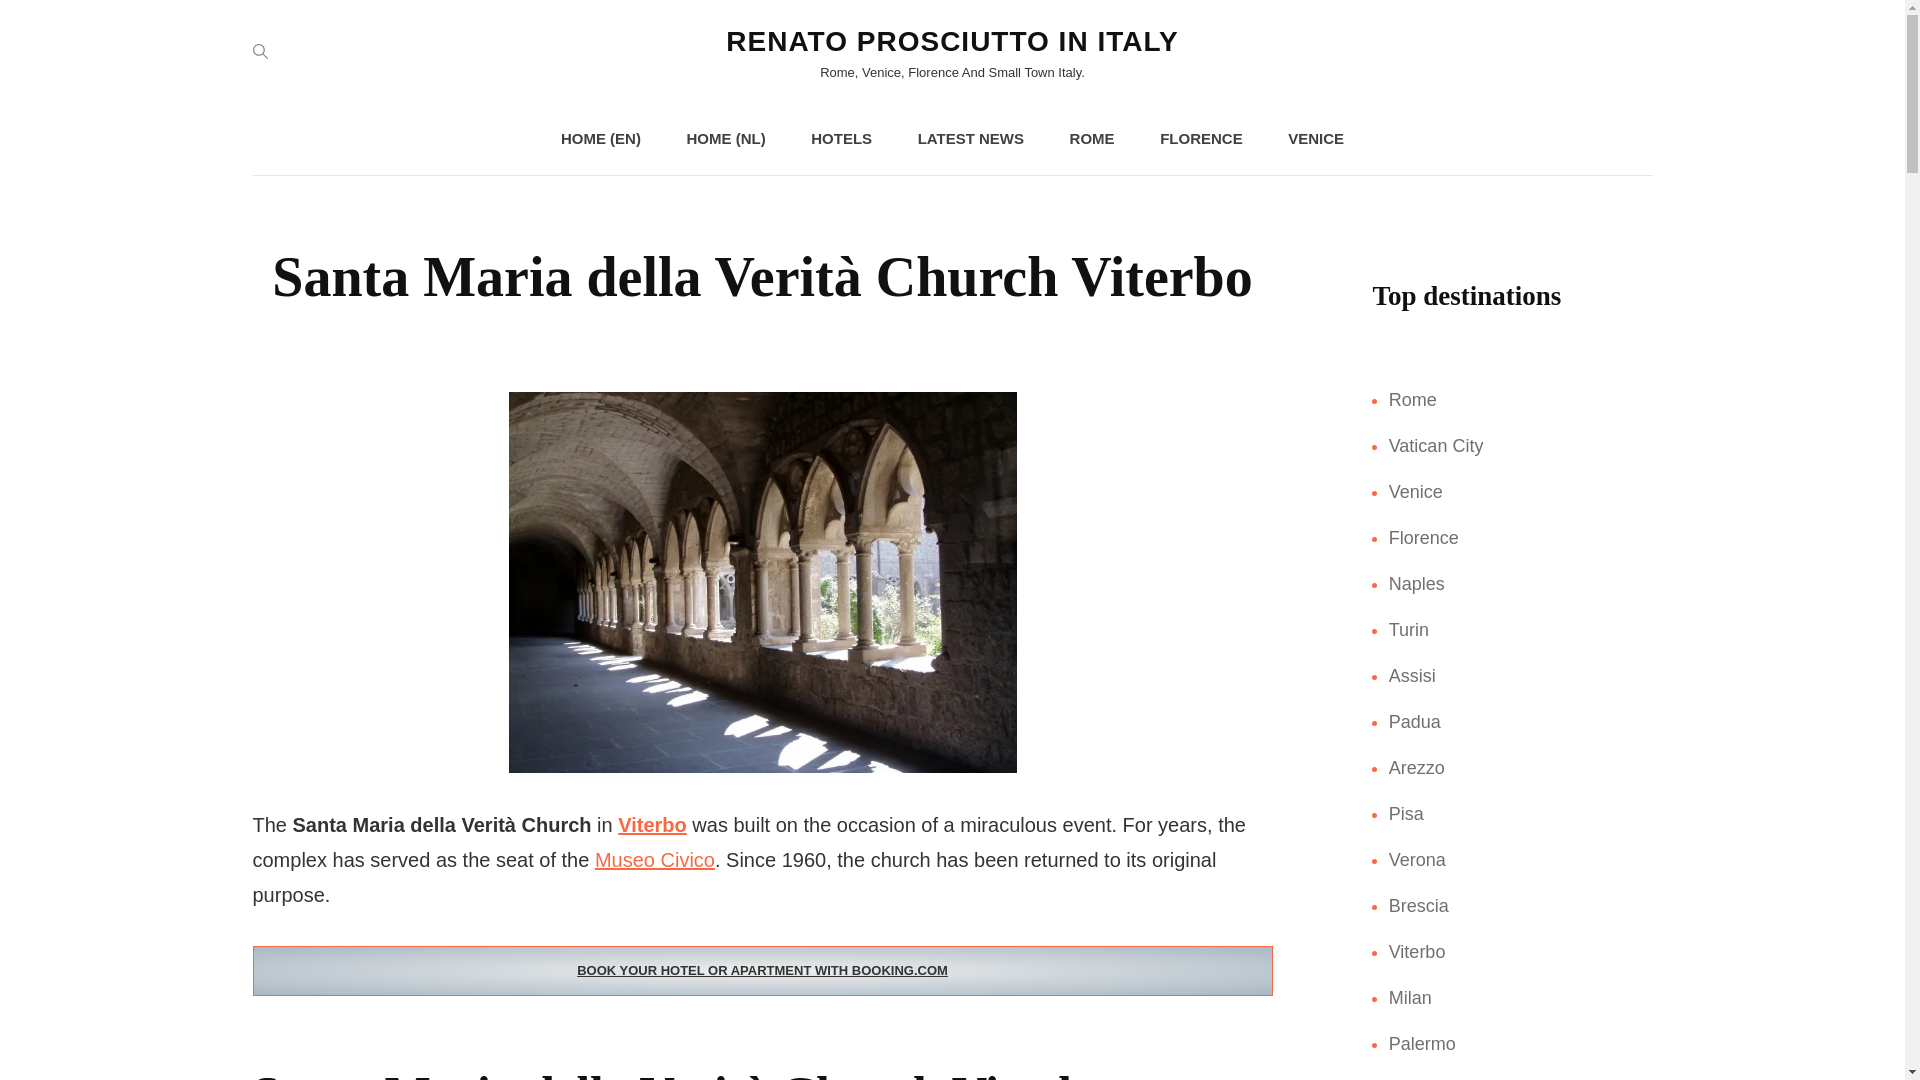 The height and width of the screenshot is (1080, 1920). I want to click on Viterbo, so click(652, 824).